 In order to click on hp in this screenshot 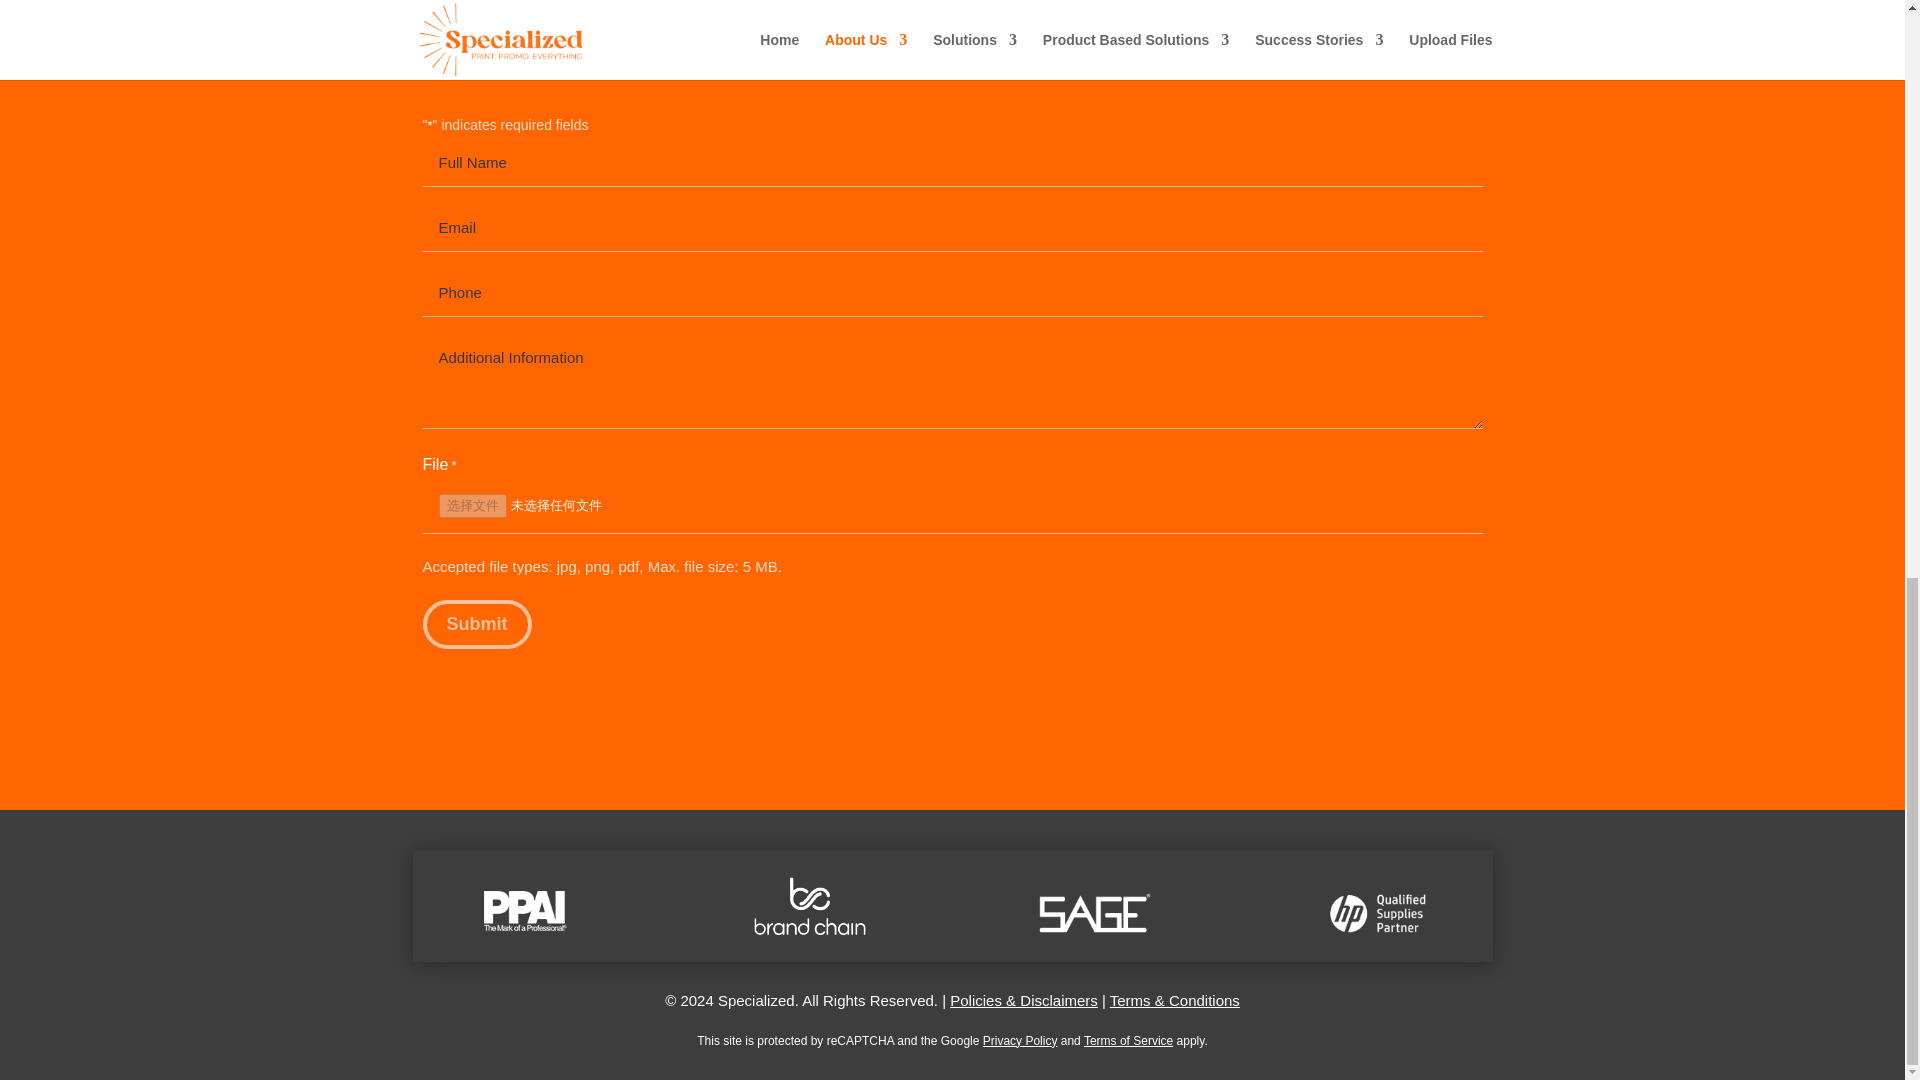, I will do `click(1379, 912)`.